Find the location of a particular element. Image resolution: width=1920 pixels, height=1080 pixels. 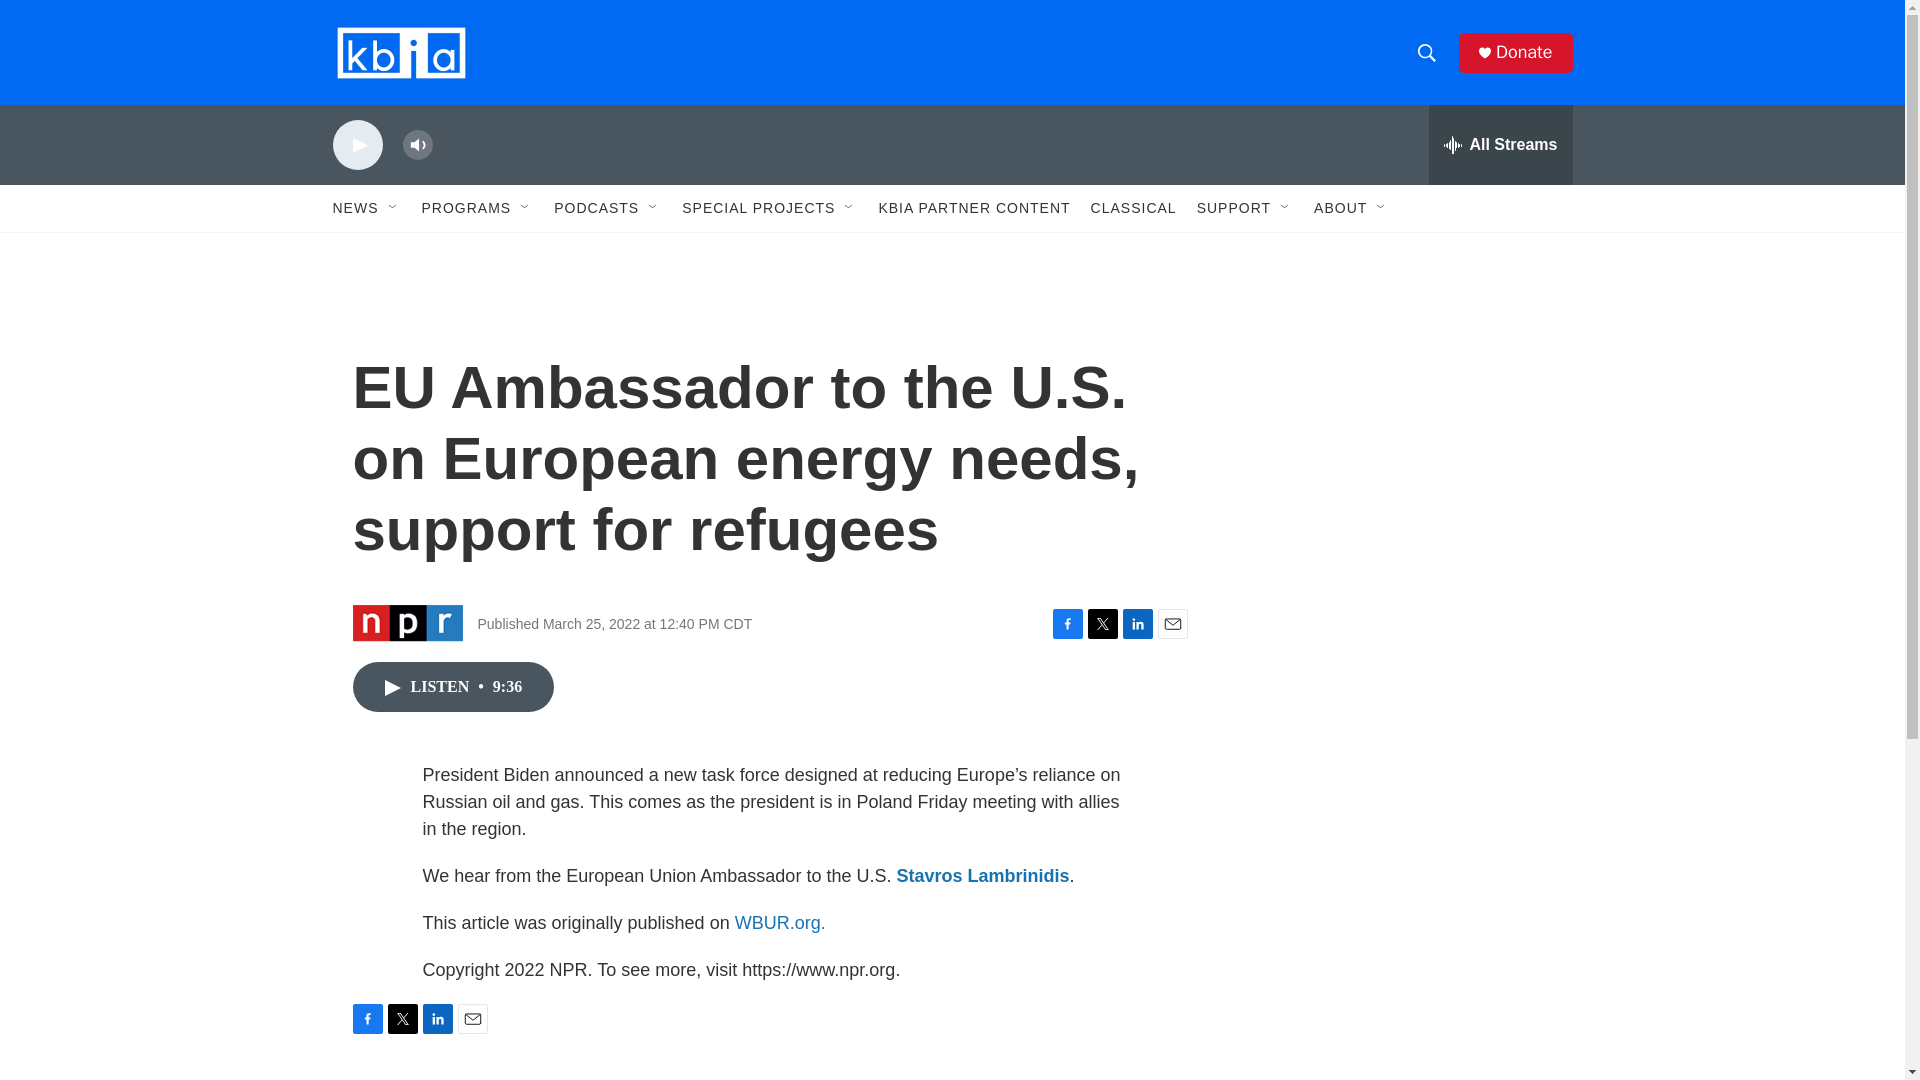

3rd party ad content is located at coordinates (1401, 976).